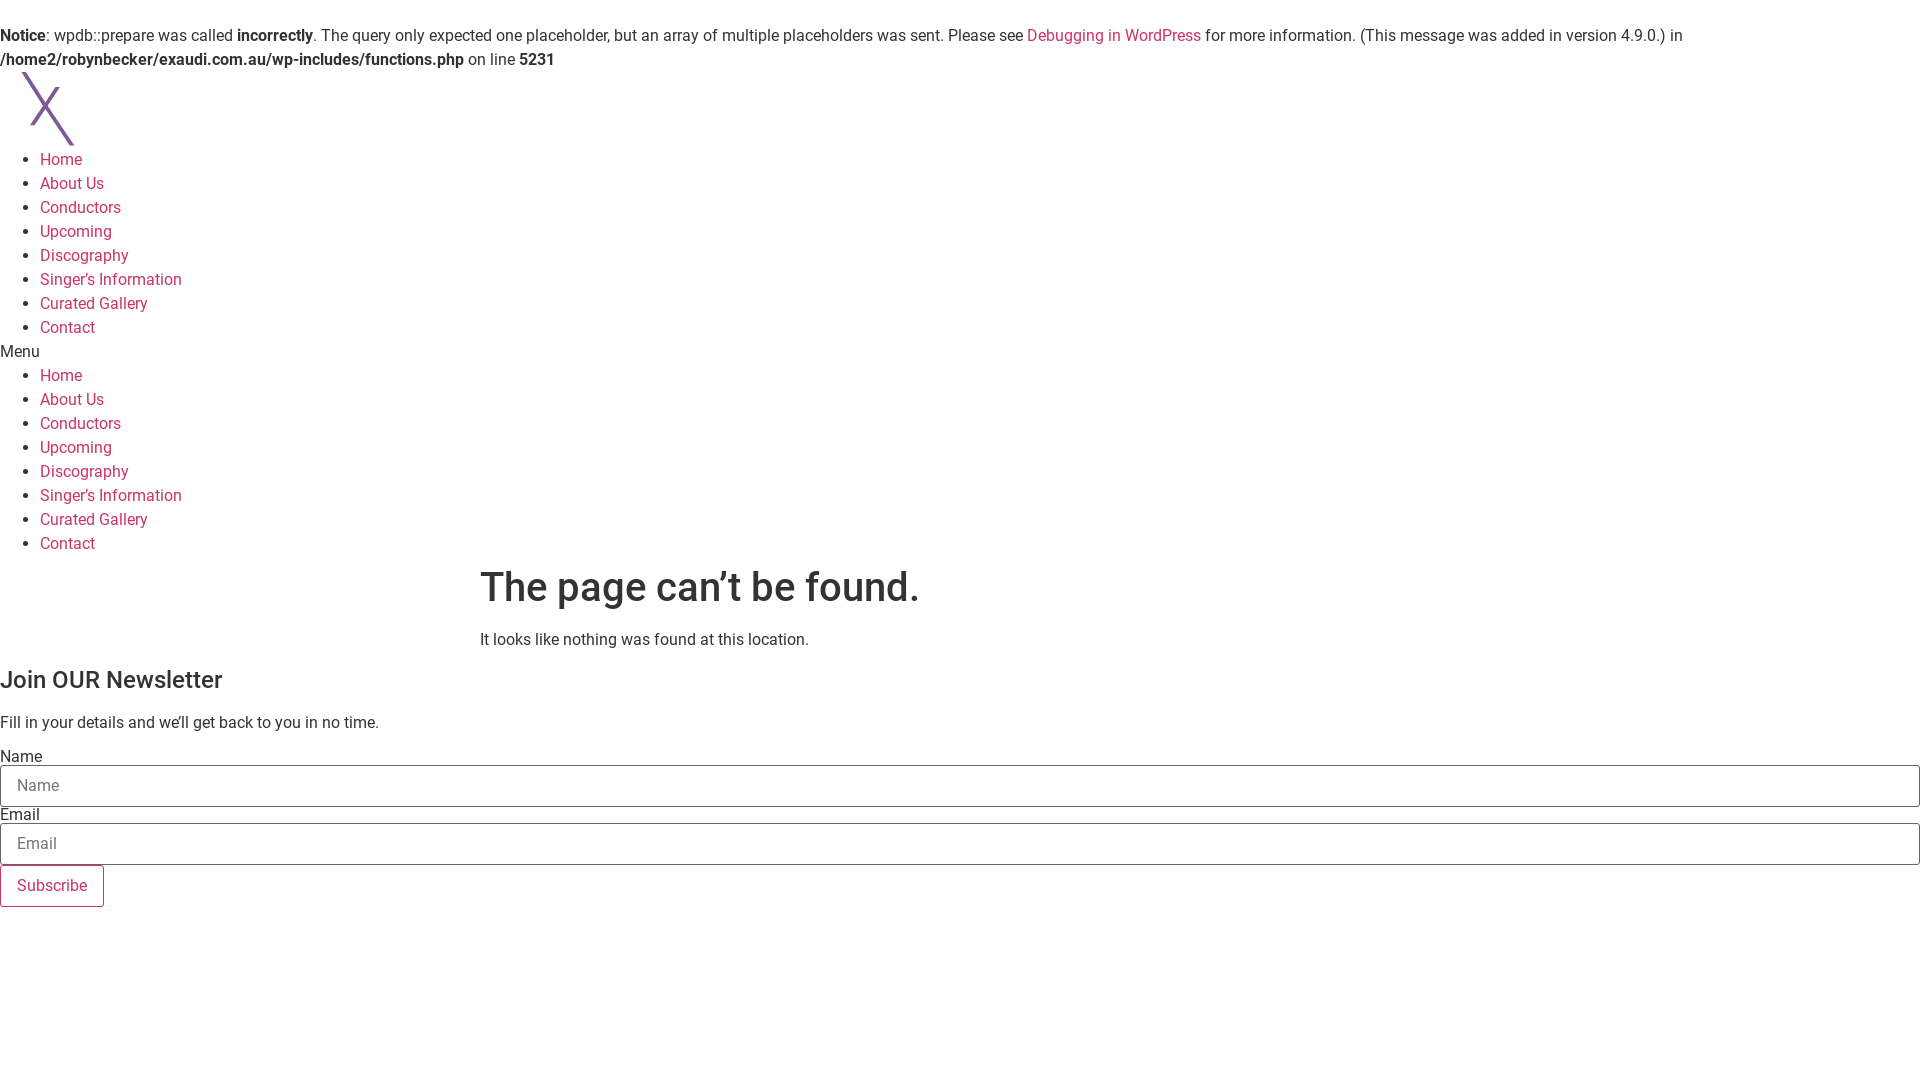 The width and height of the screenshot is (1920, 1080). Describe the element at coordinates (84, 256) in the screenshot. I see `Discography` at that location.